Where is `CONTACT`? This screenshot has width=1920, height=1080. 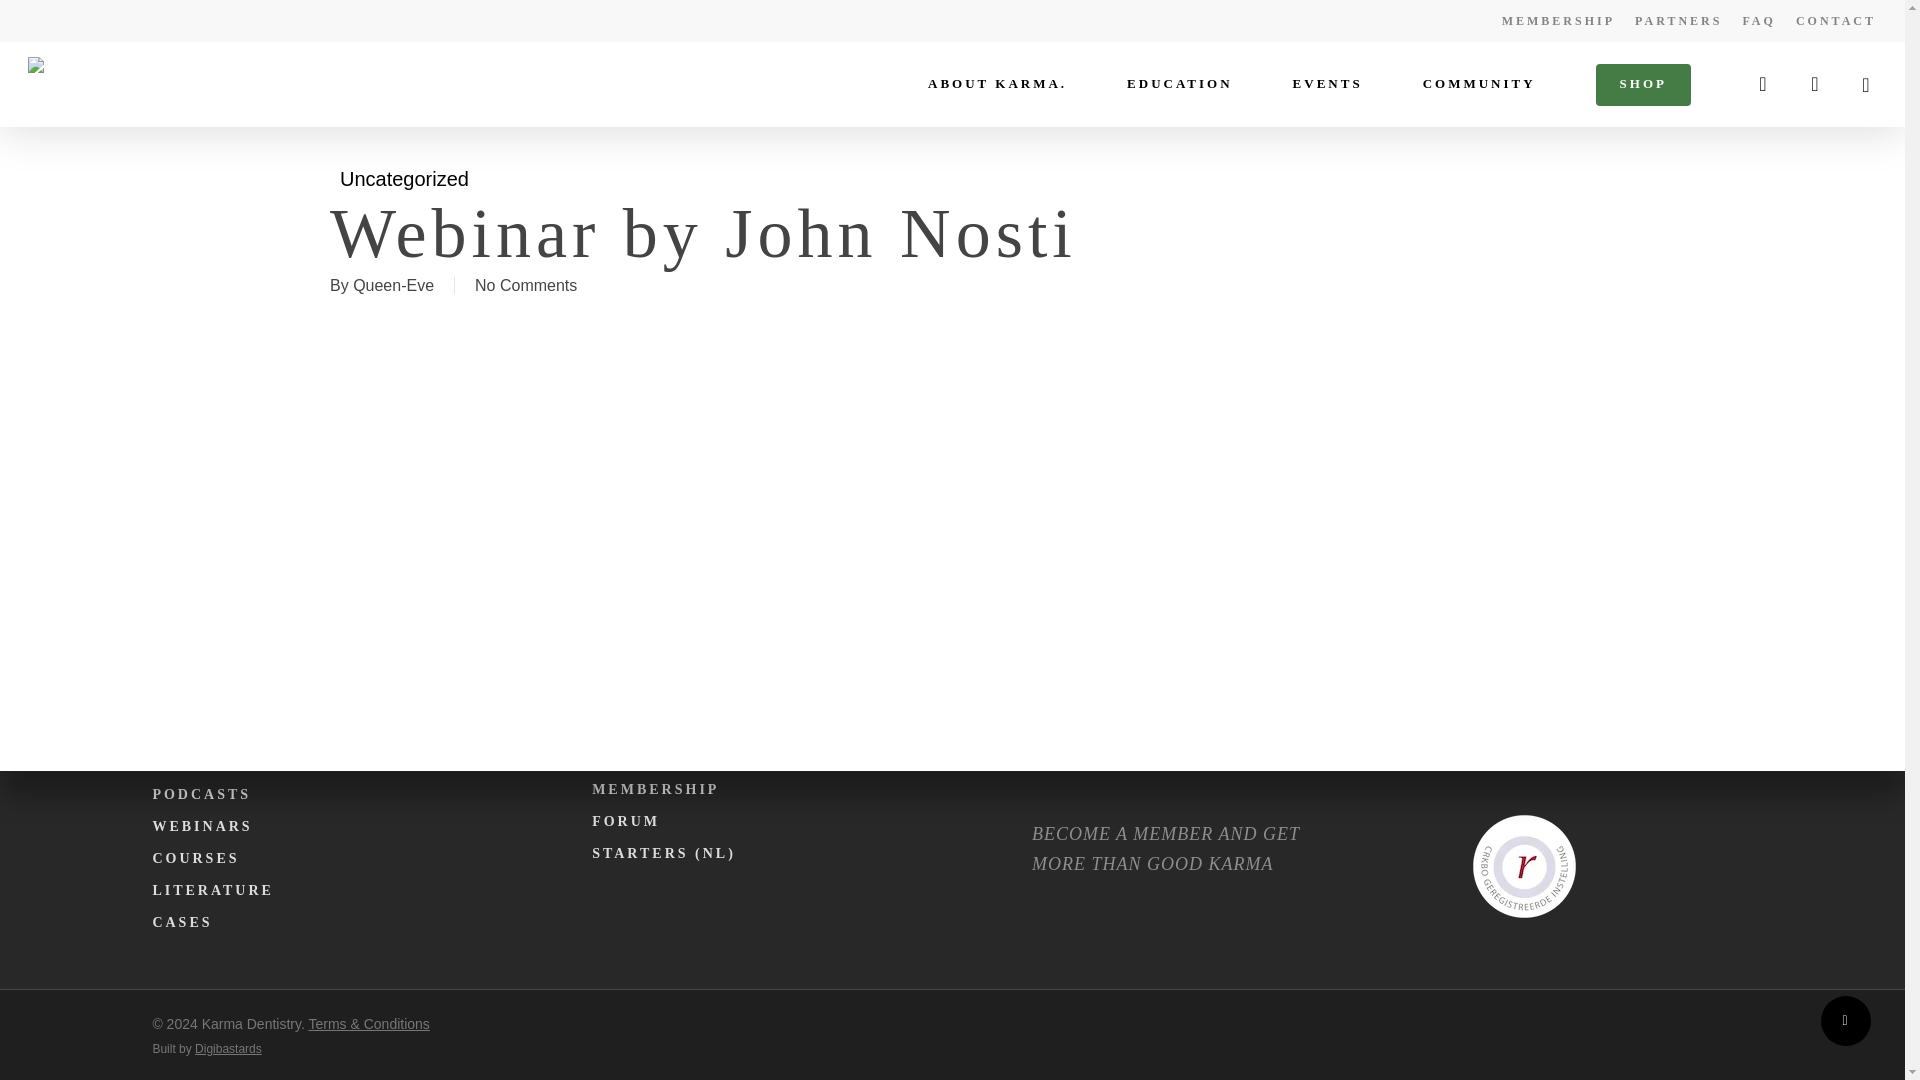
CONTACT is located at coordinates (1835, 20).